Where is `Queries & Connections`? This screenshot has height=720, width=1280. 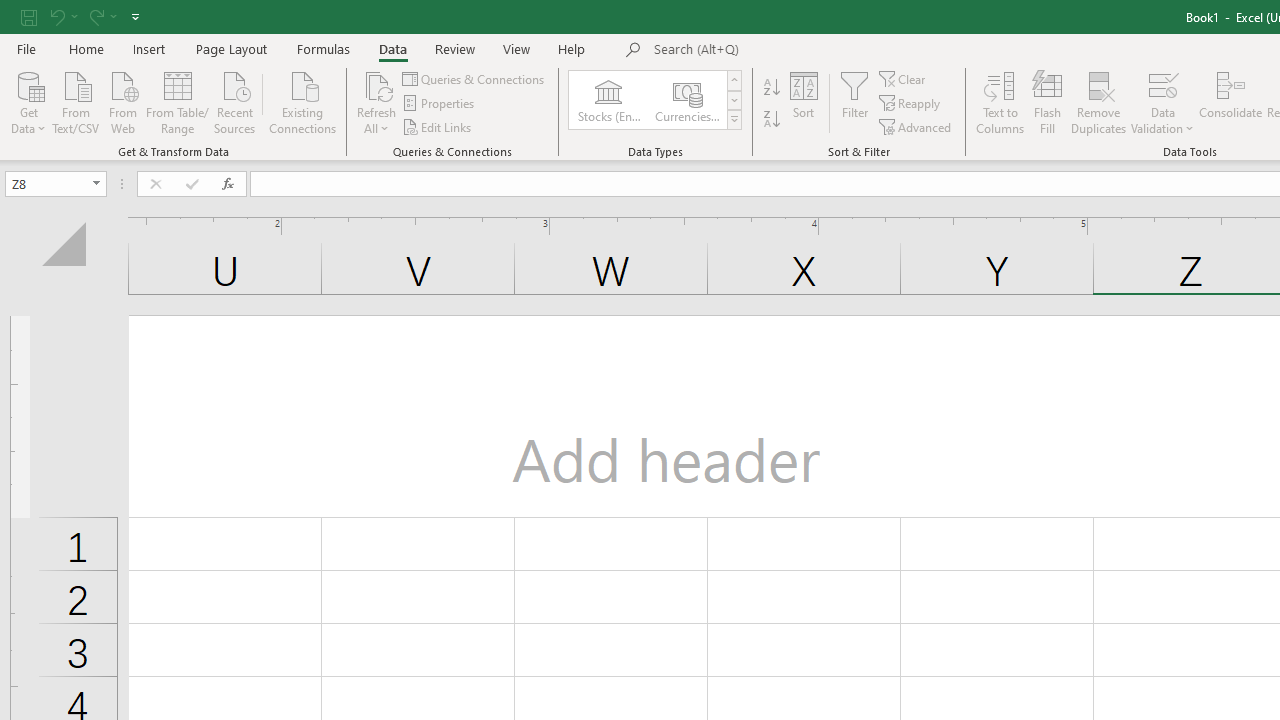
Queries & Connections is located at coordinates (474, 78).